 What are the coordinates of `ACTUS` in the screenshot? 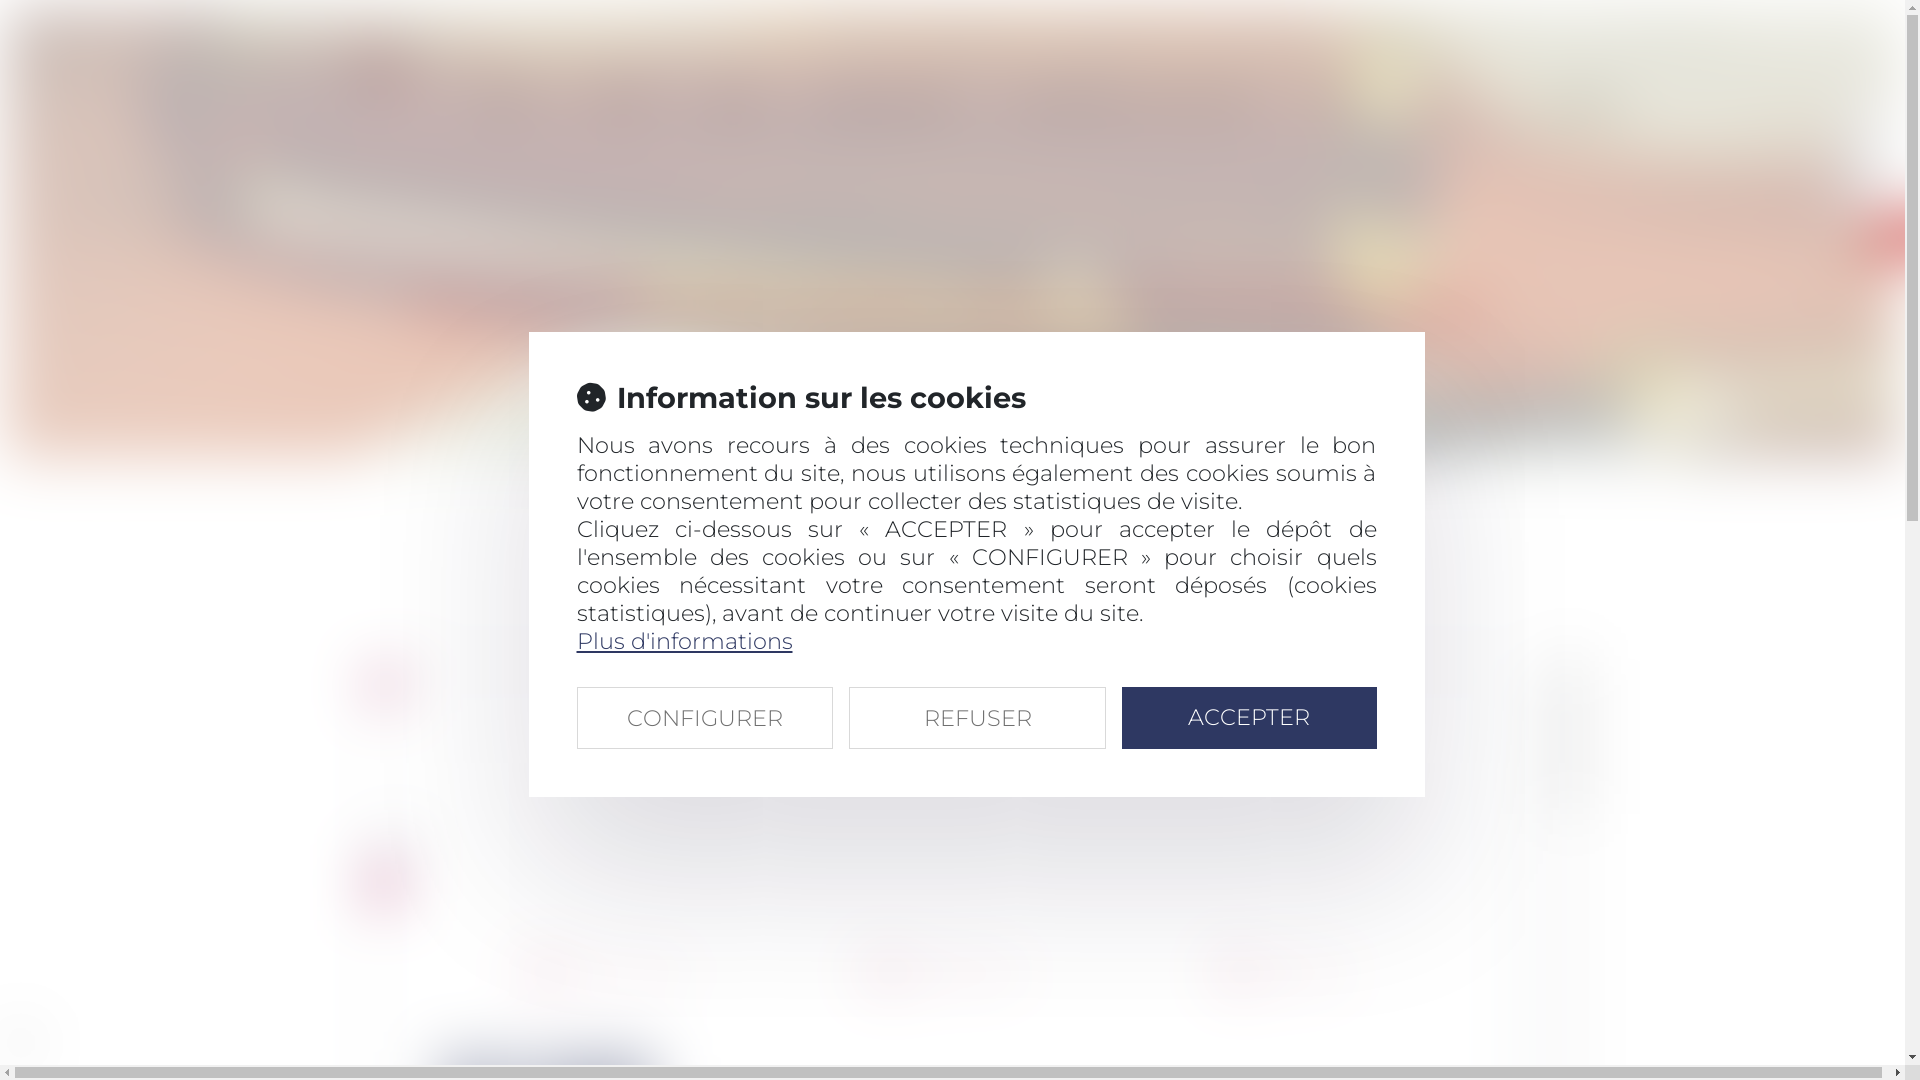 It's located at (1333, 102).